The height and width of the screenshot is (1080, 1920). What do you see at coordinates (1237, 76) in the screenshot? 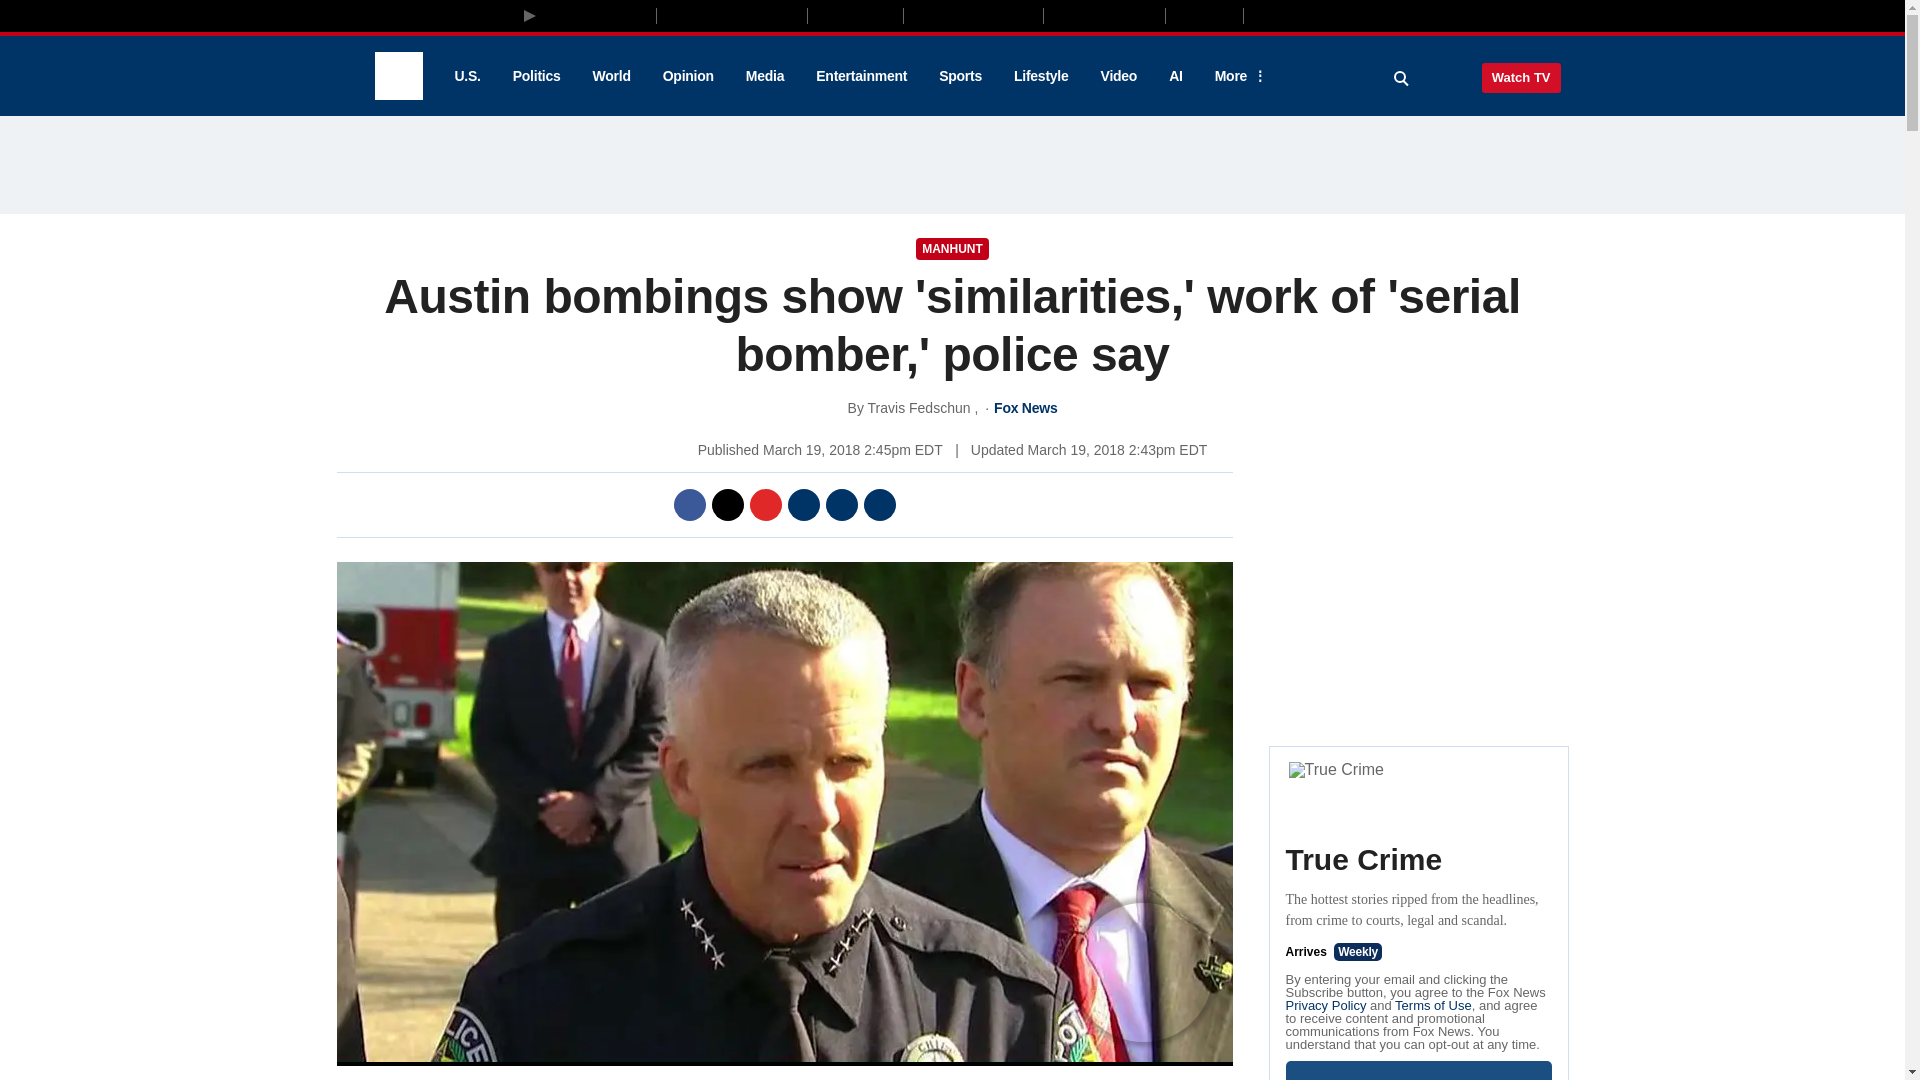
I see `More` at bounding box center [1237, 76].